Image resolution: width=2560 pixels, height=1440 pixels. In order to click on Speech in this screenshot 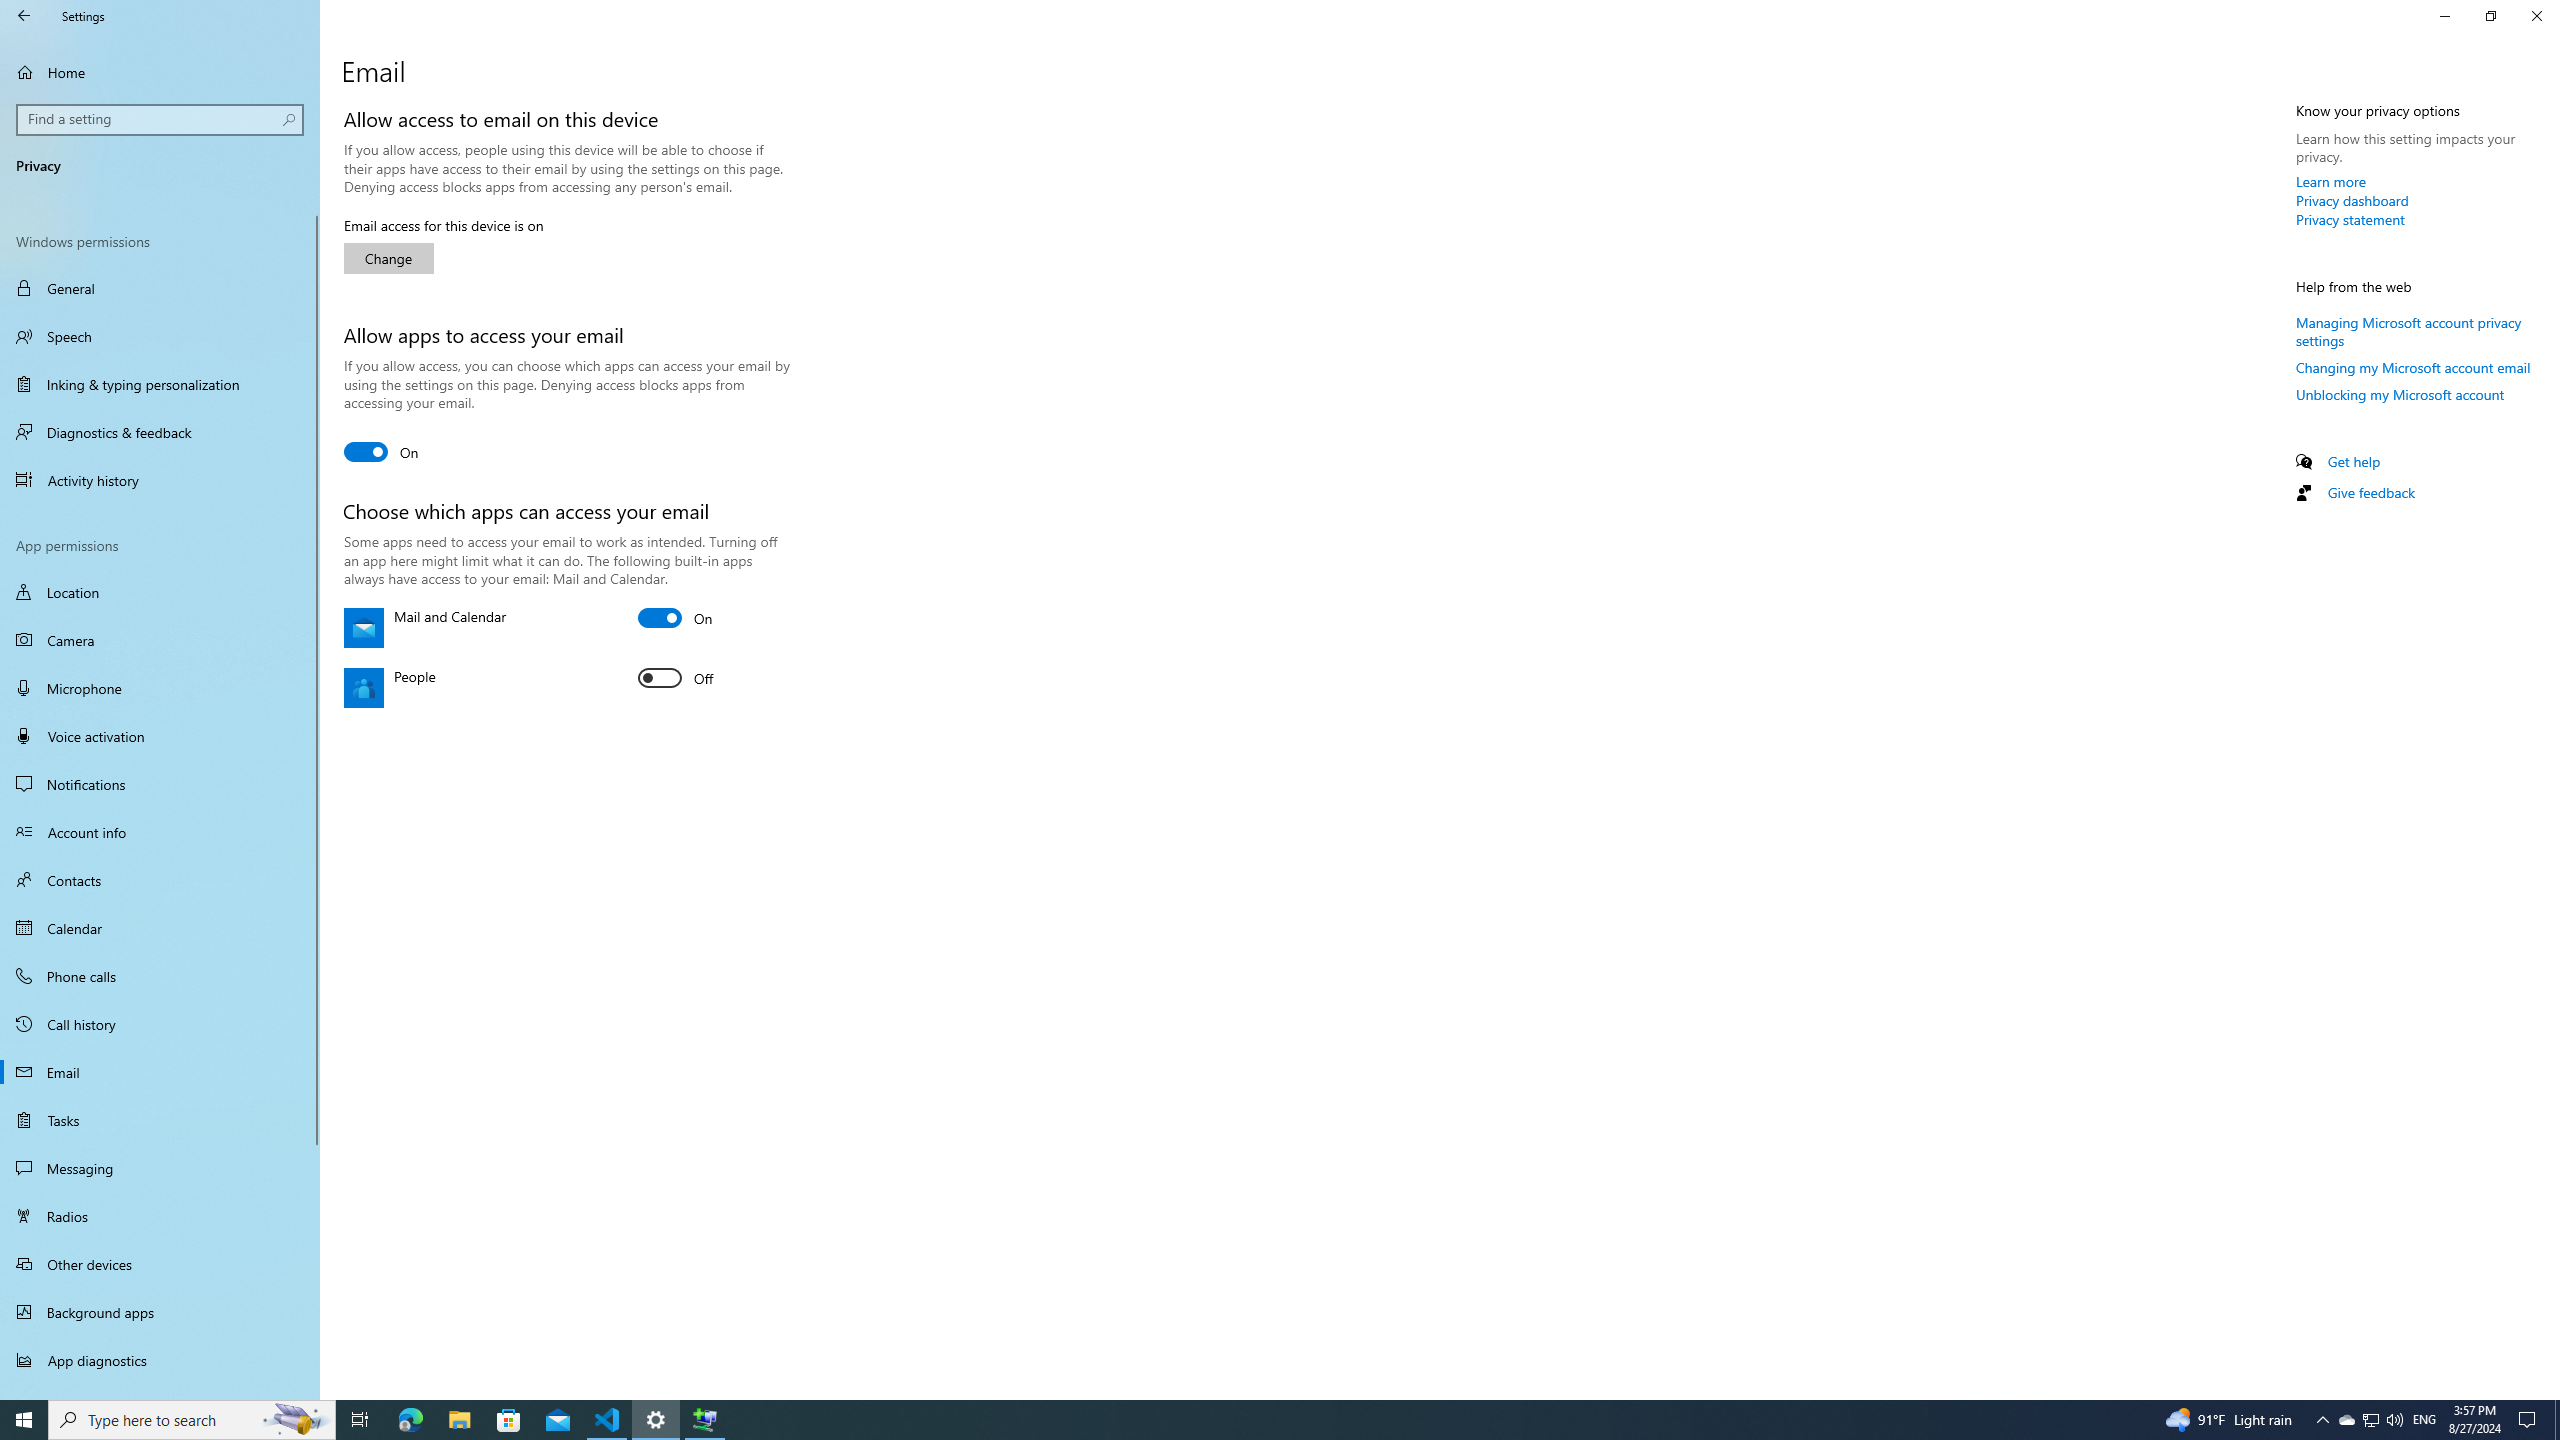, I will do `click(160, 336)`.